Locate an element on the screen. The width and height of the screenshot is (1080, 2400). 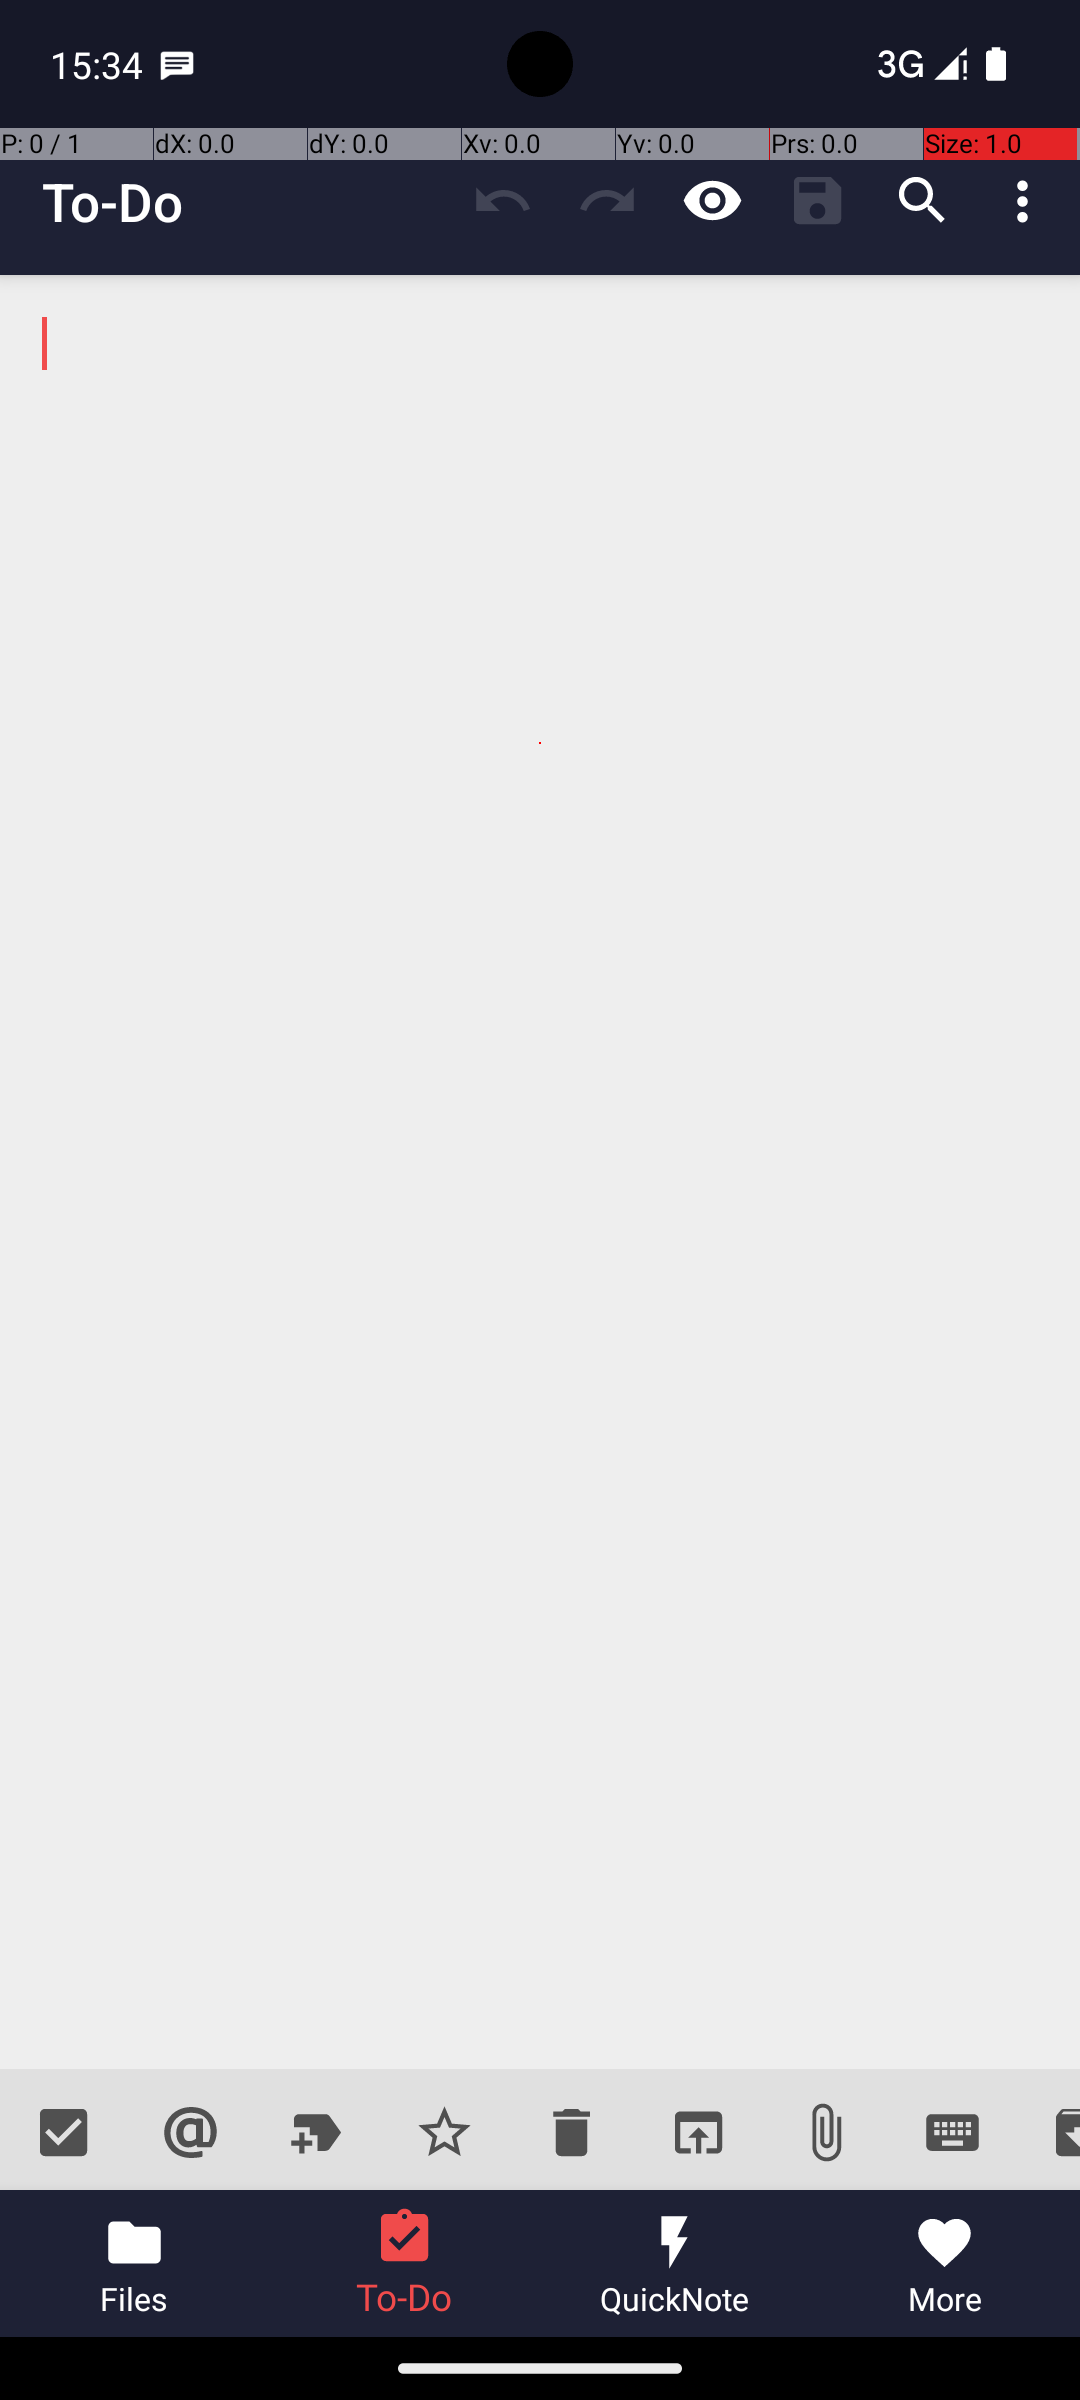
Archive completed tasks is located at coordinates (1048, 2132).